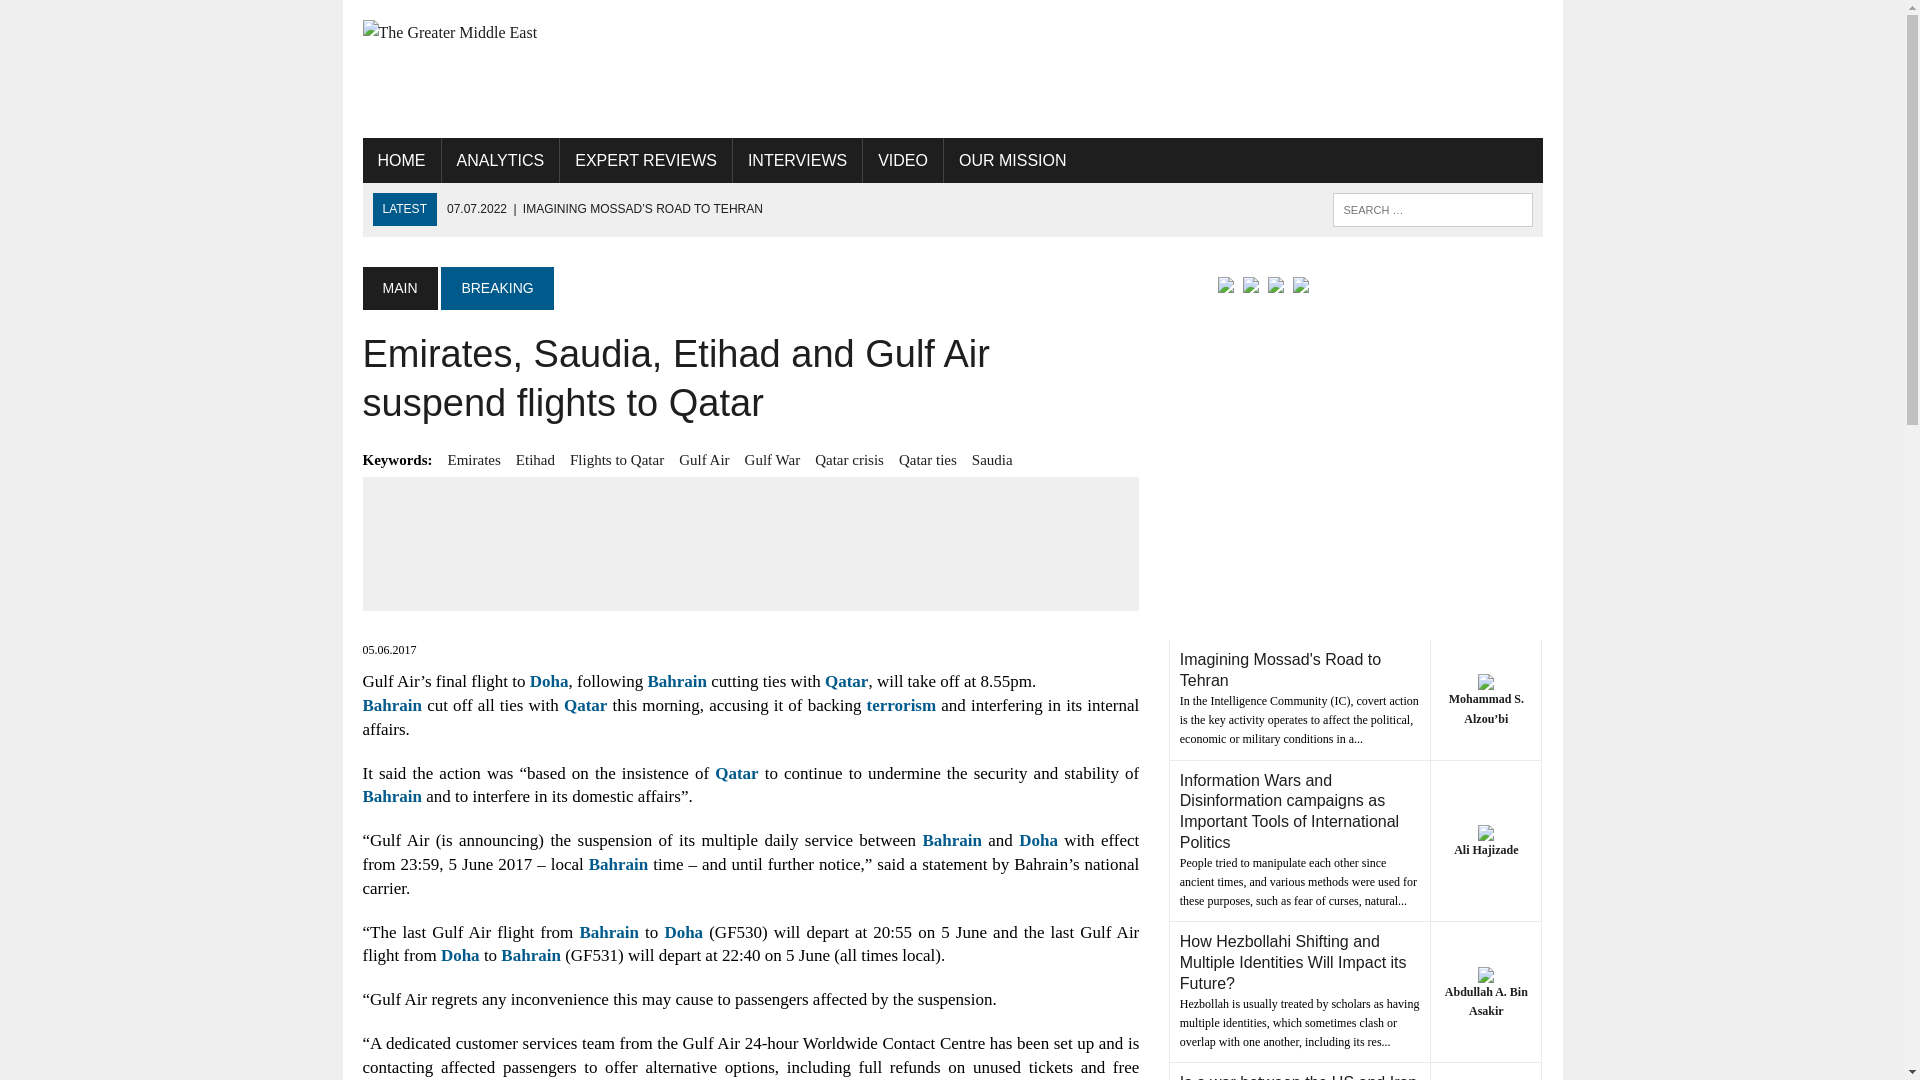  Describe the element at coordinates (530, 956) in the screenshot. I see `Bahrain` at that location.